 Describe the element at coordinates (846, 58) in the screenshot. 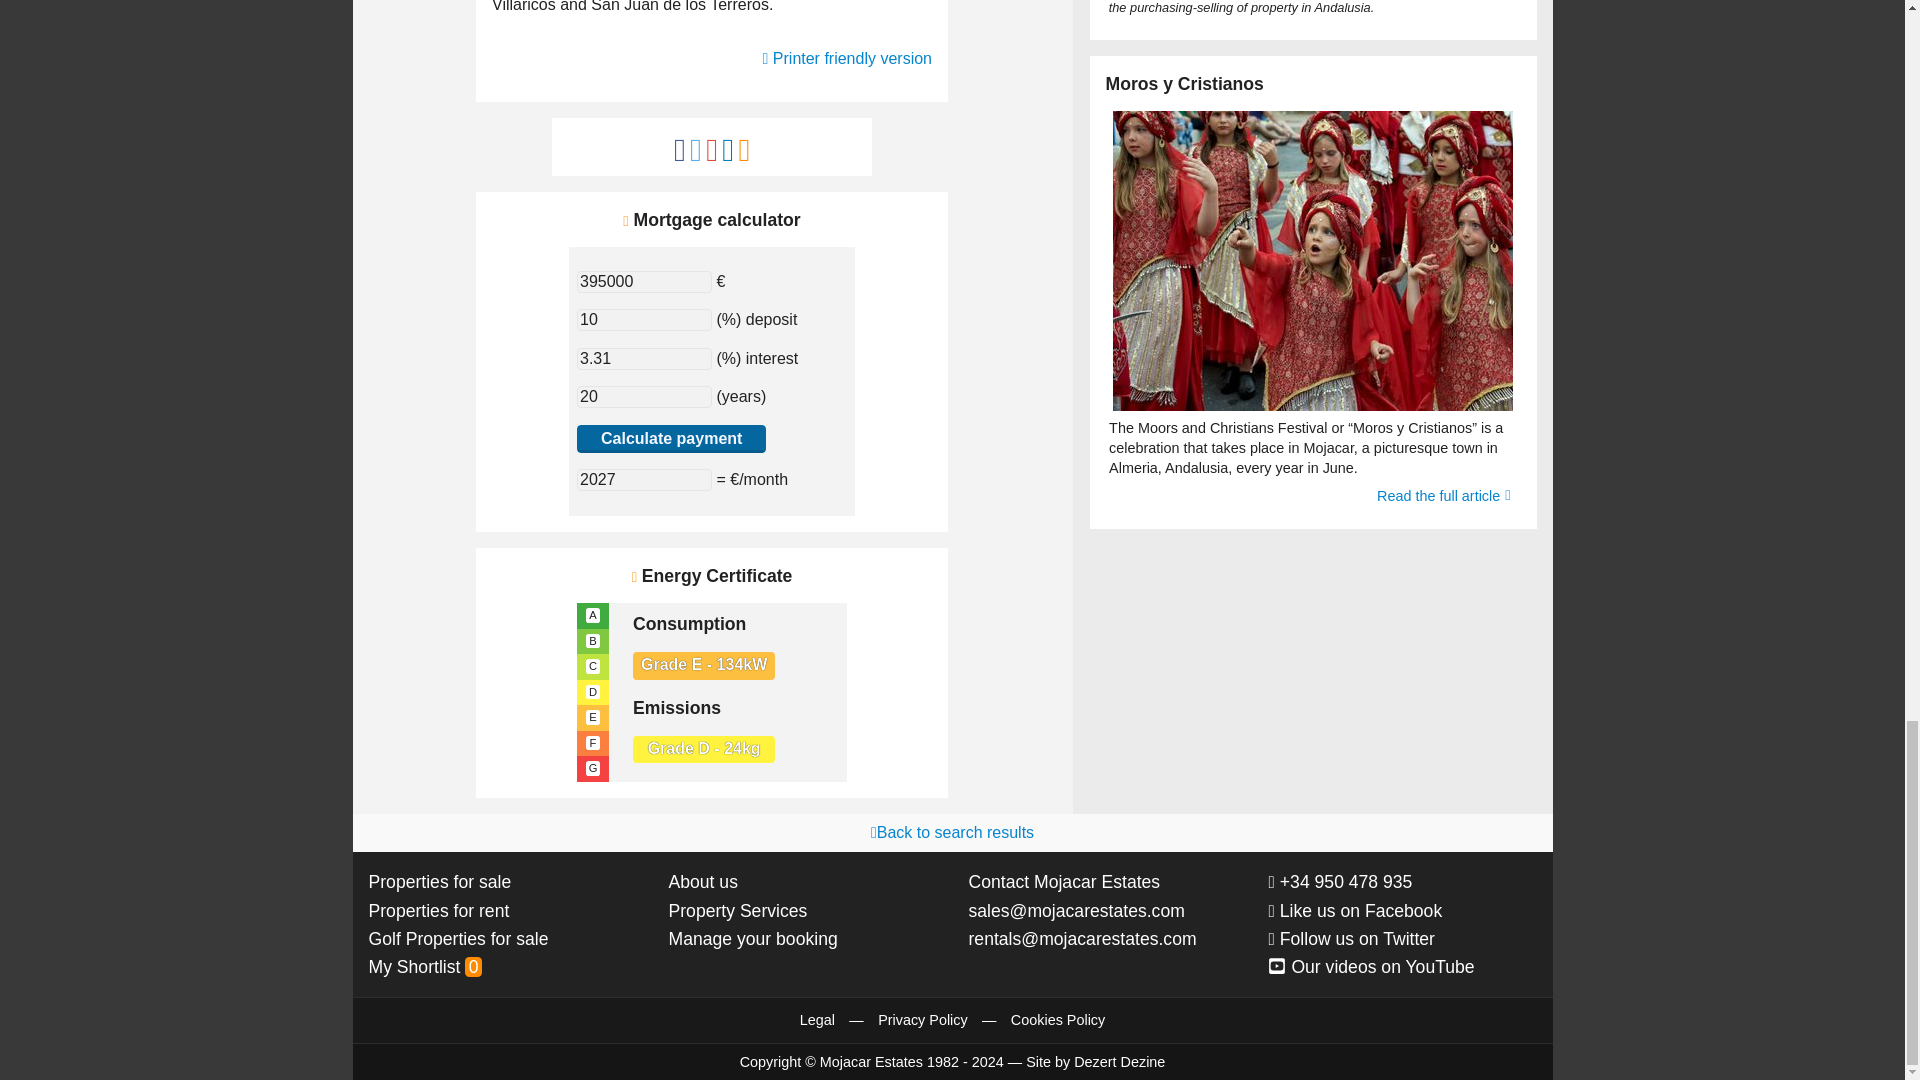

I see `Printer friendly version` at that location.